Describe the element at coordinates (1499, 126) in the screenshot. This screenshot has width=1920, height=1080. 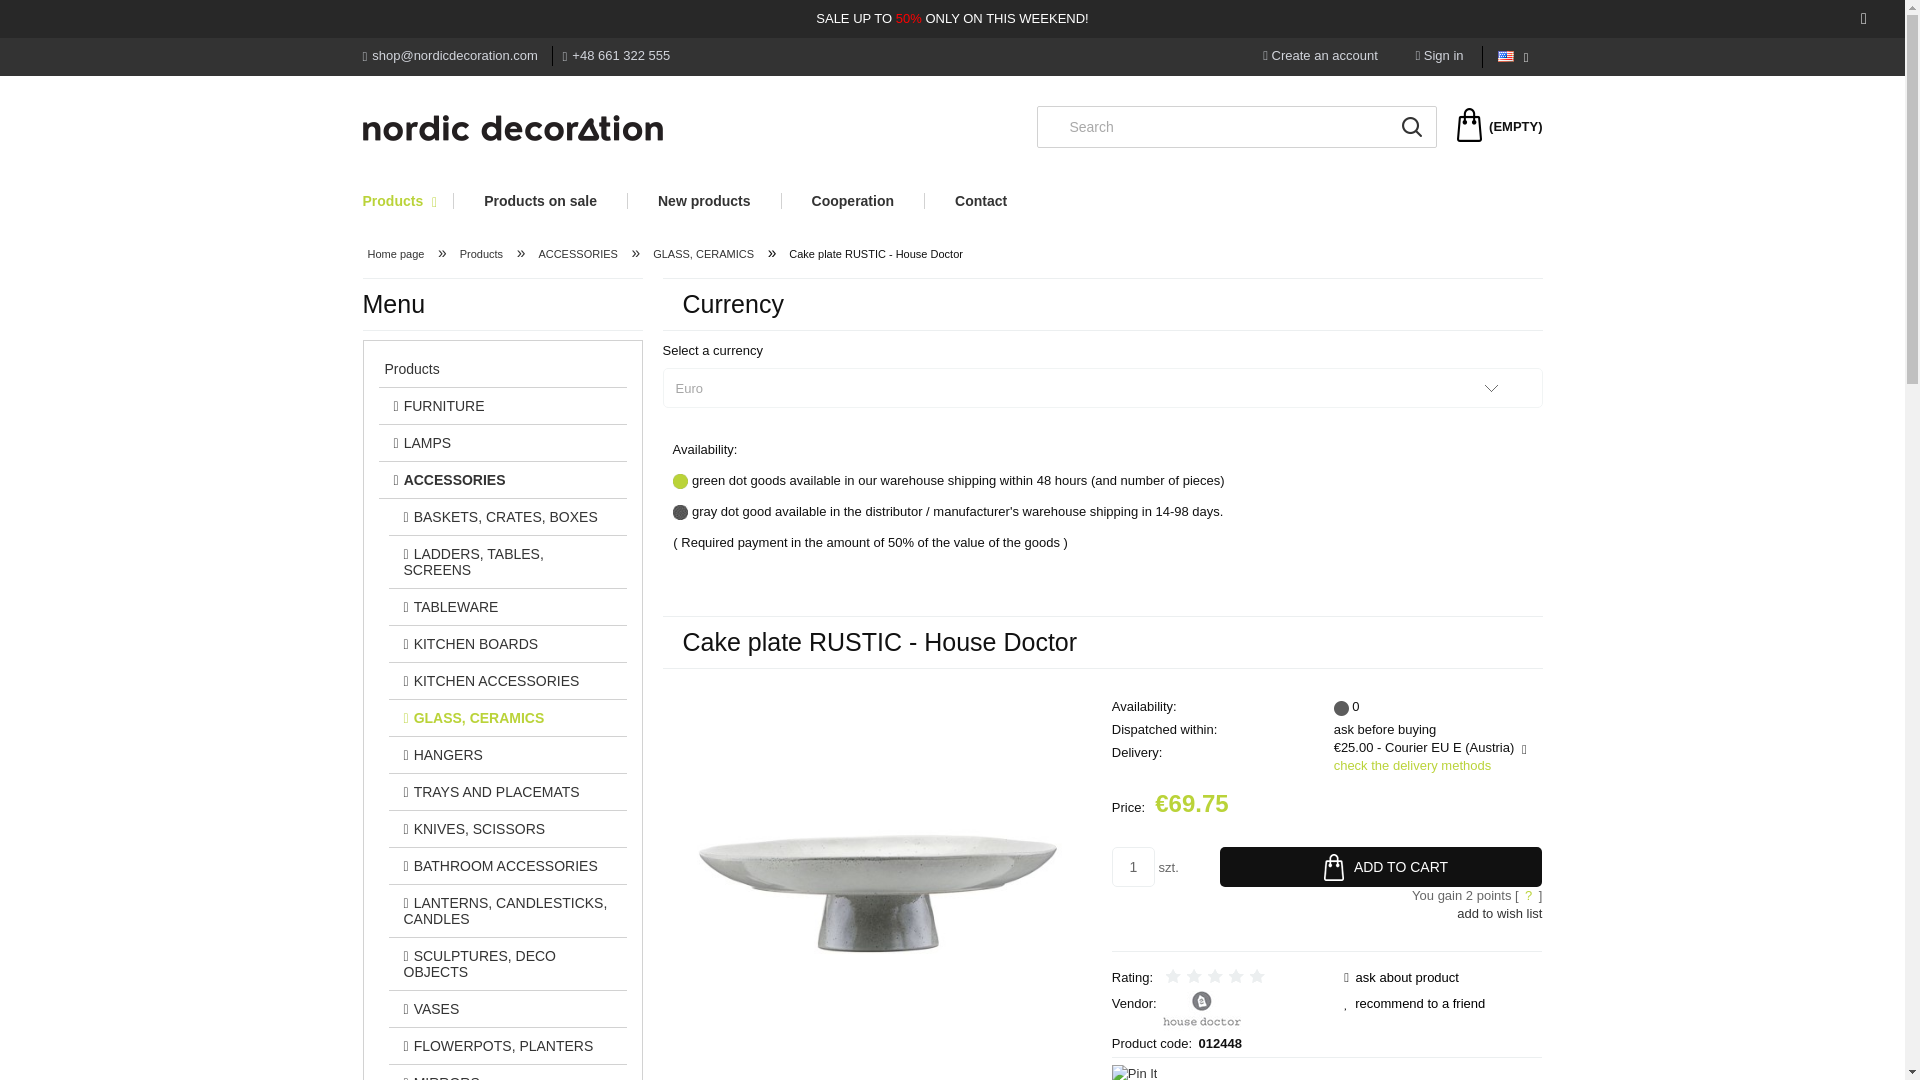
I see `Cart` at that location.